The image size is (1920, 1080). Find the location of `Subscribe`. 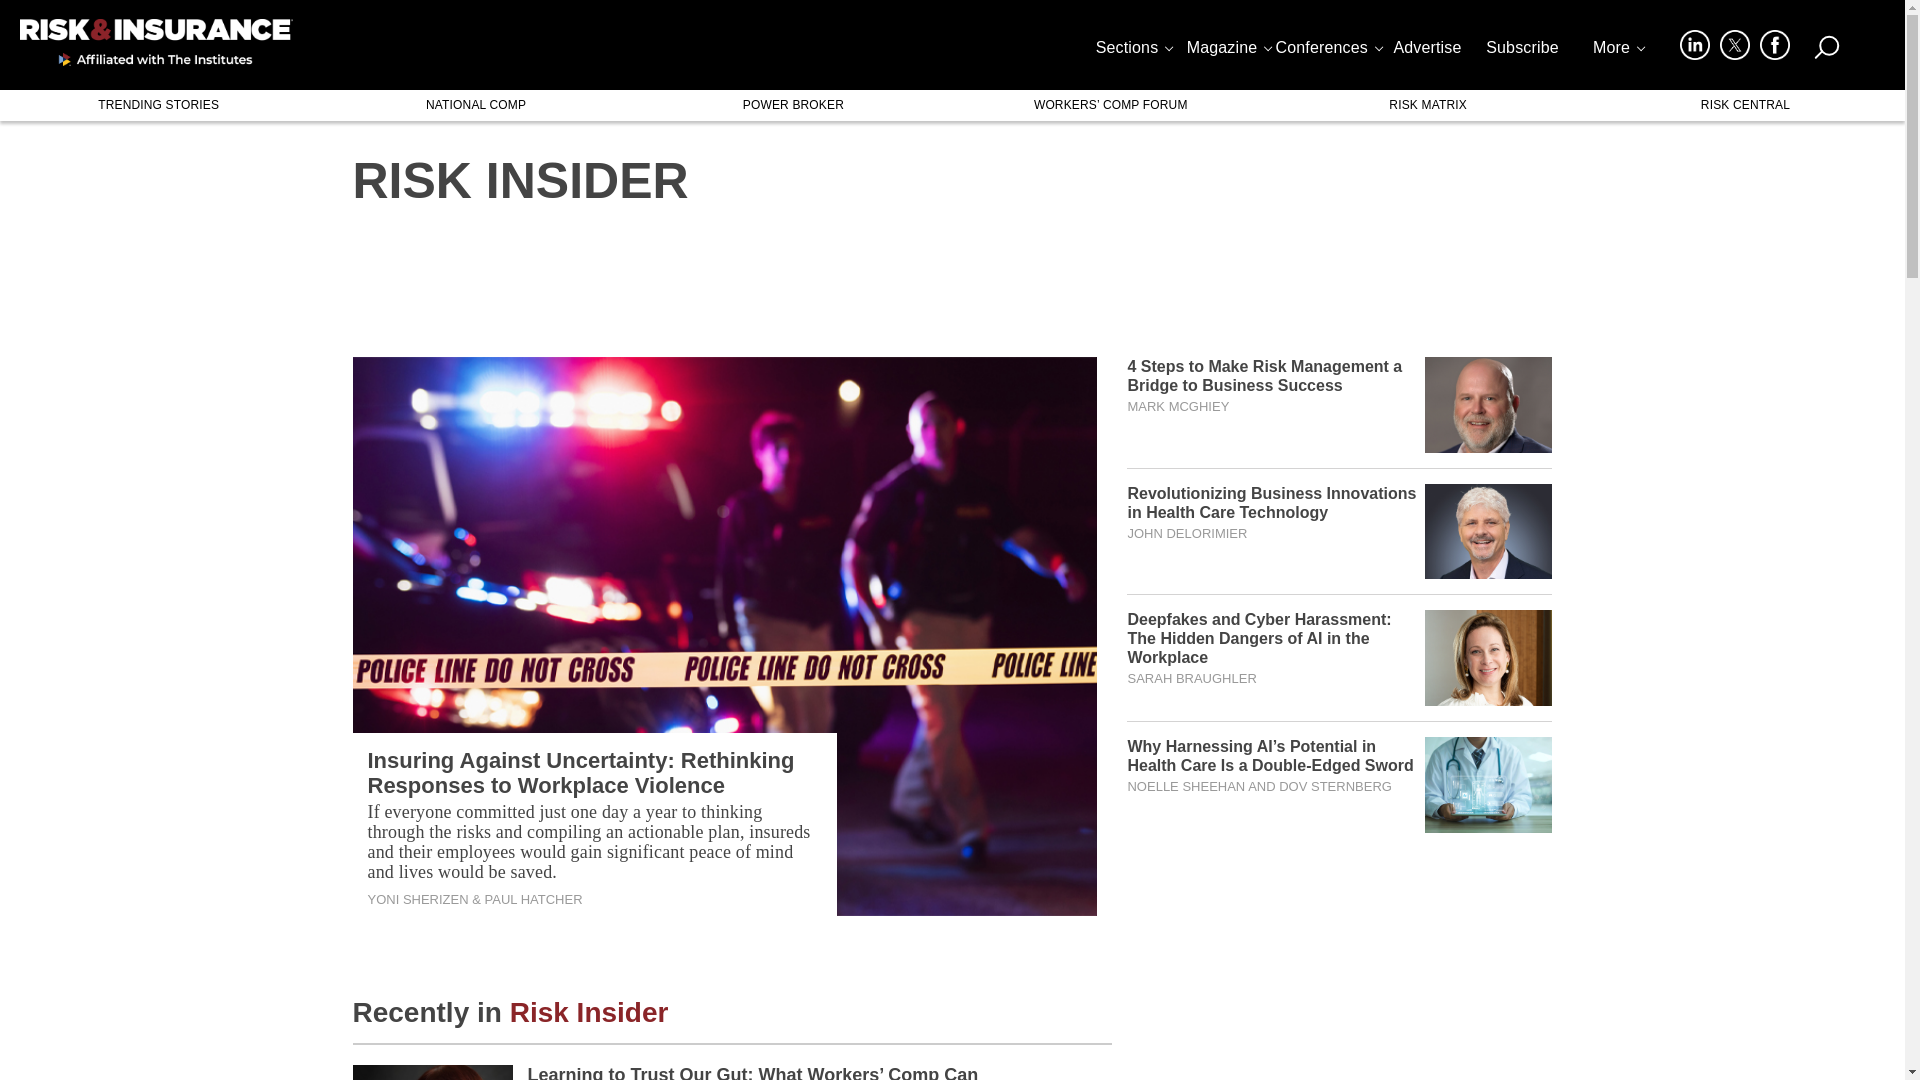

Subscribe is located at coordinates (1522, 52).